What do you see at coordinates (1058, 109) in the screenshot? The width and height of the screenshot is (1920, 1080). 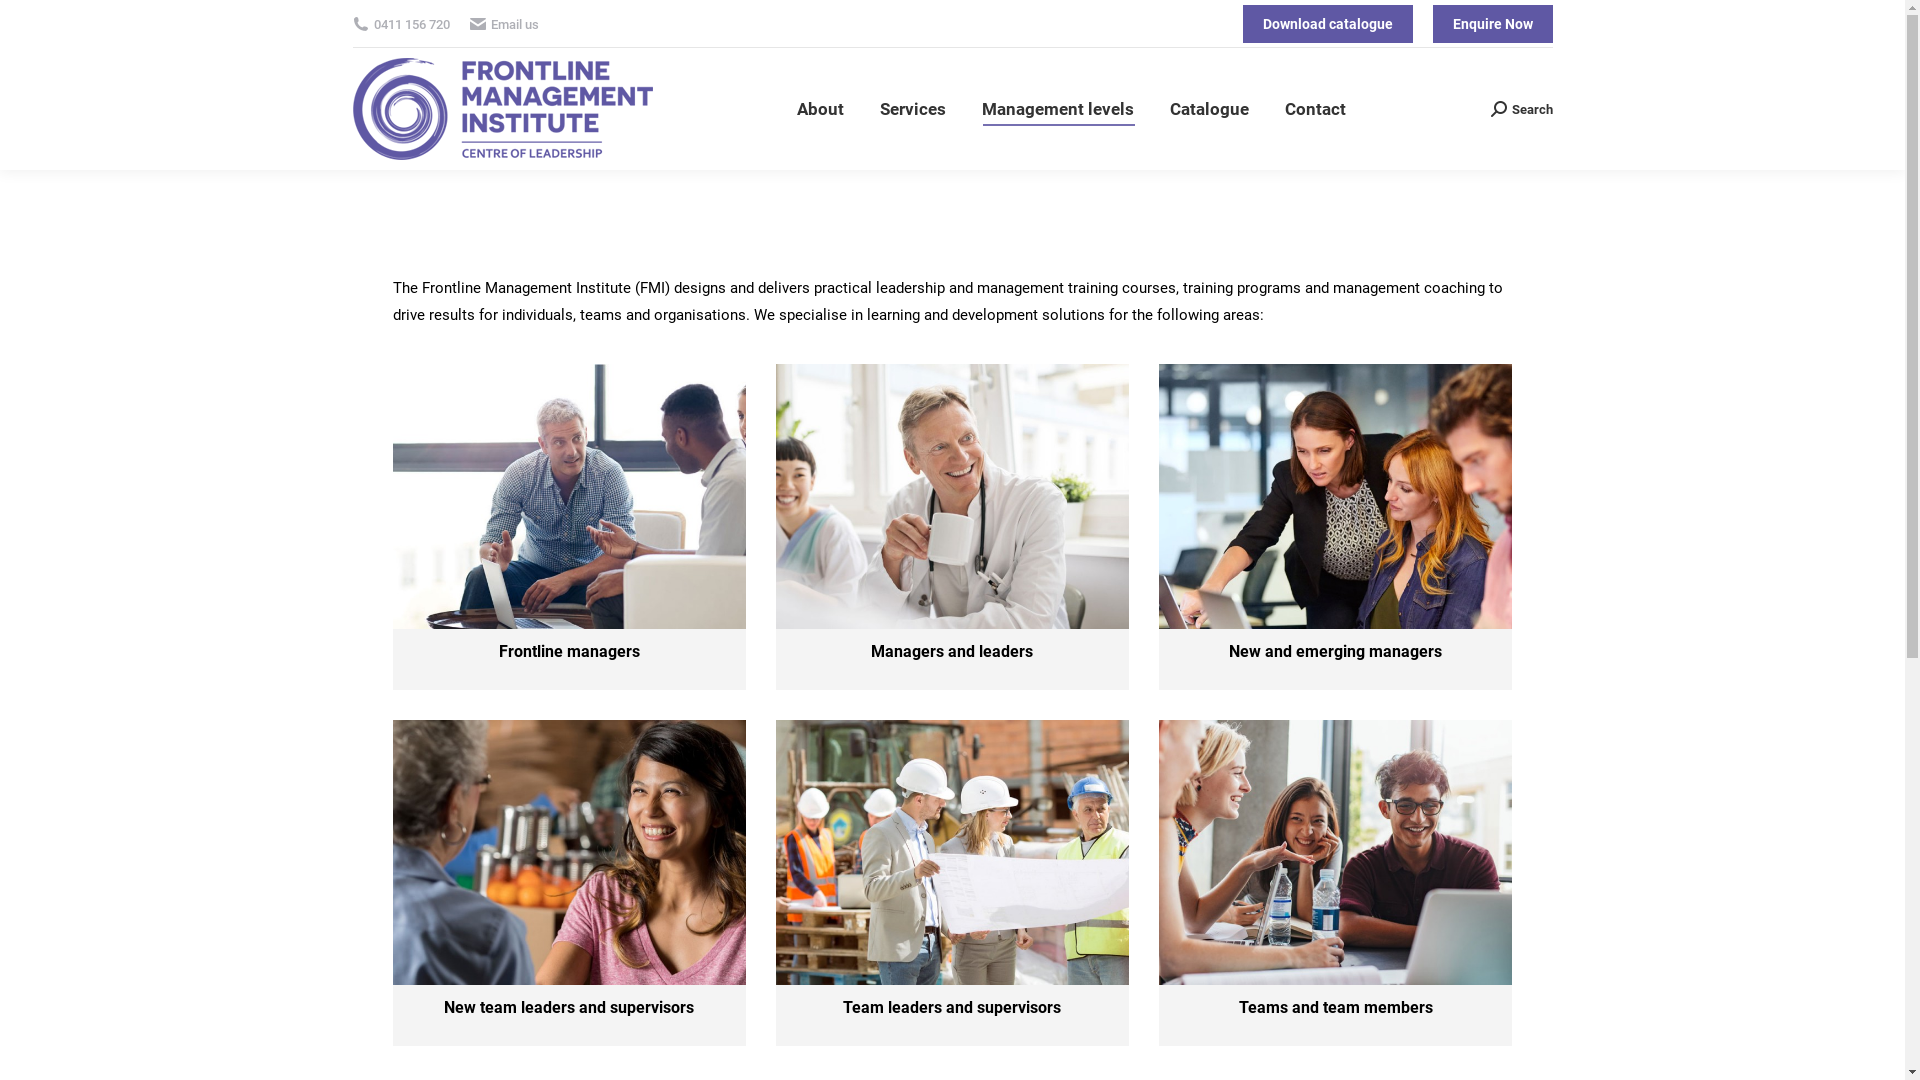 I see `Management levels` at bounding box center [1058, 109].